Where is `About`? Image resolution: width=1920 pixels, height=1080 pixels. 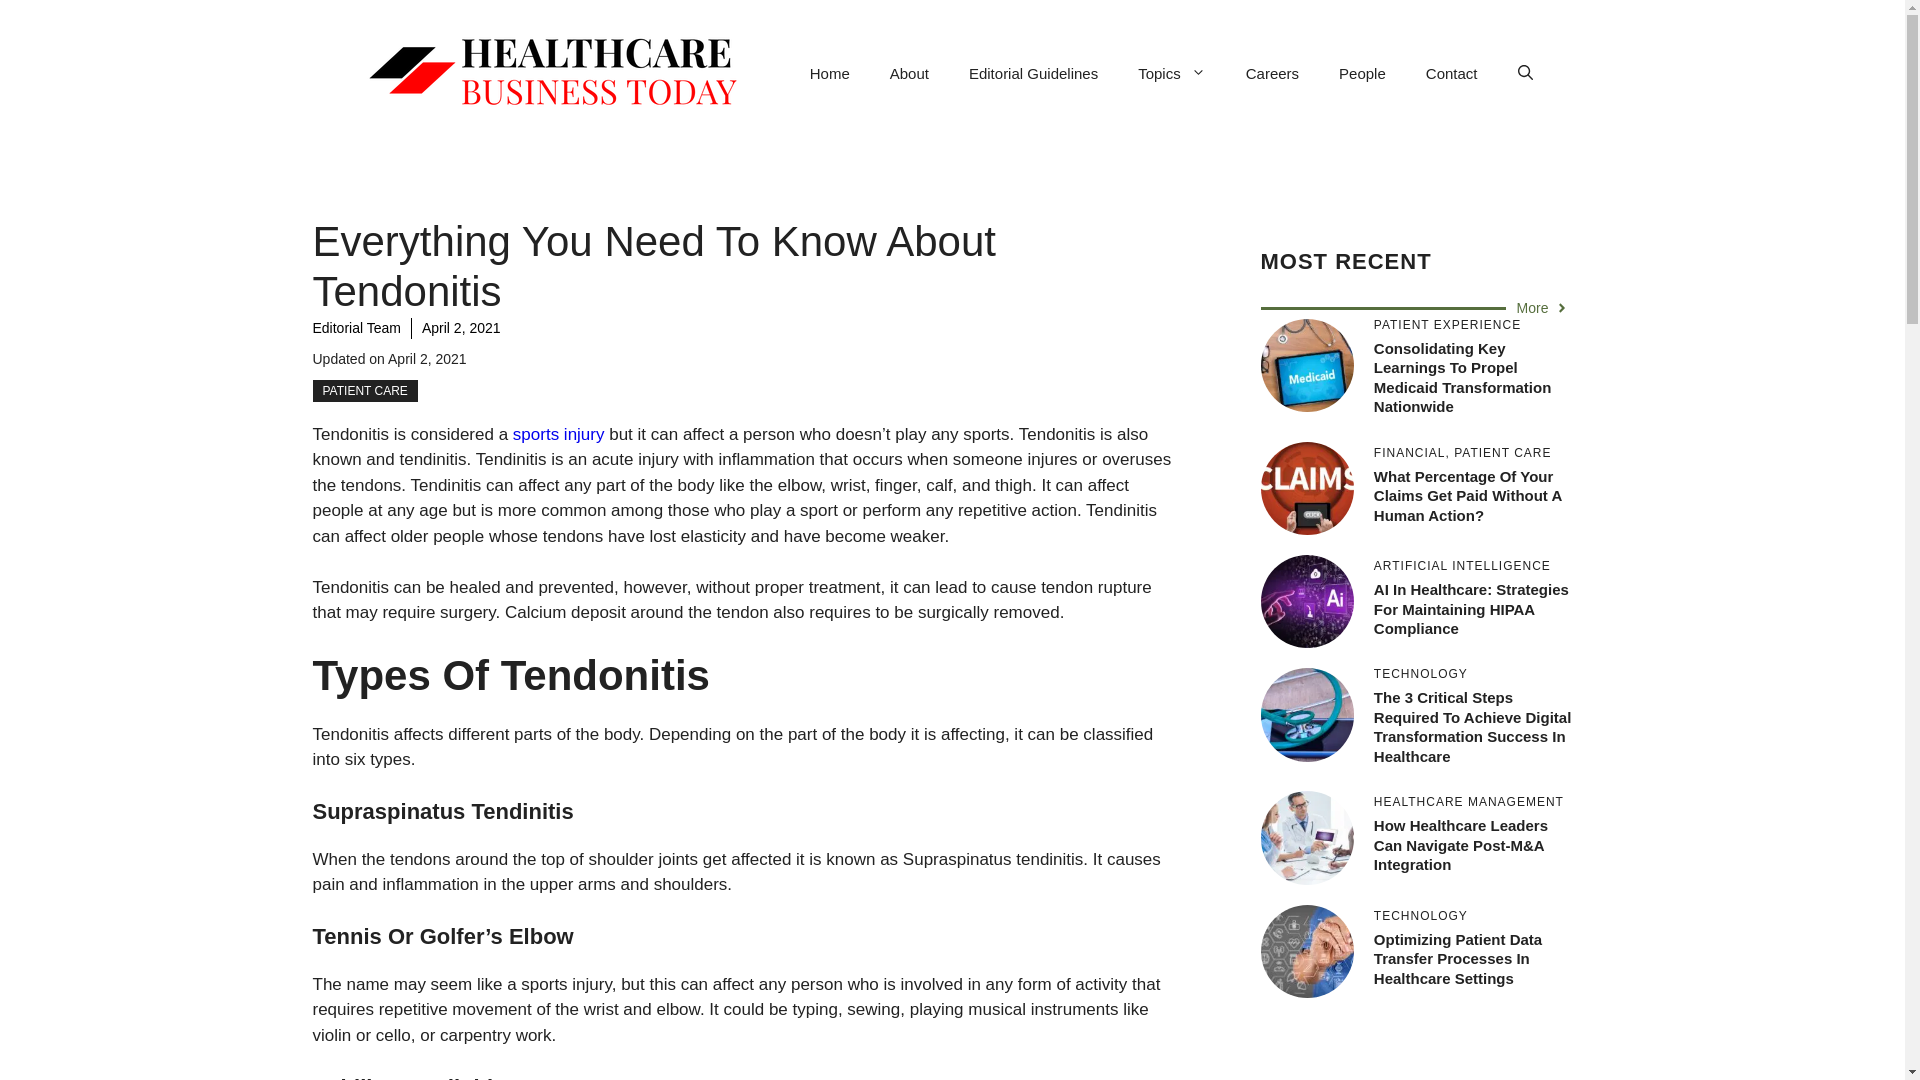
About is located at coordinates (908, 74).